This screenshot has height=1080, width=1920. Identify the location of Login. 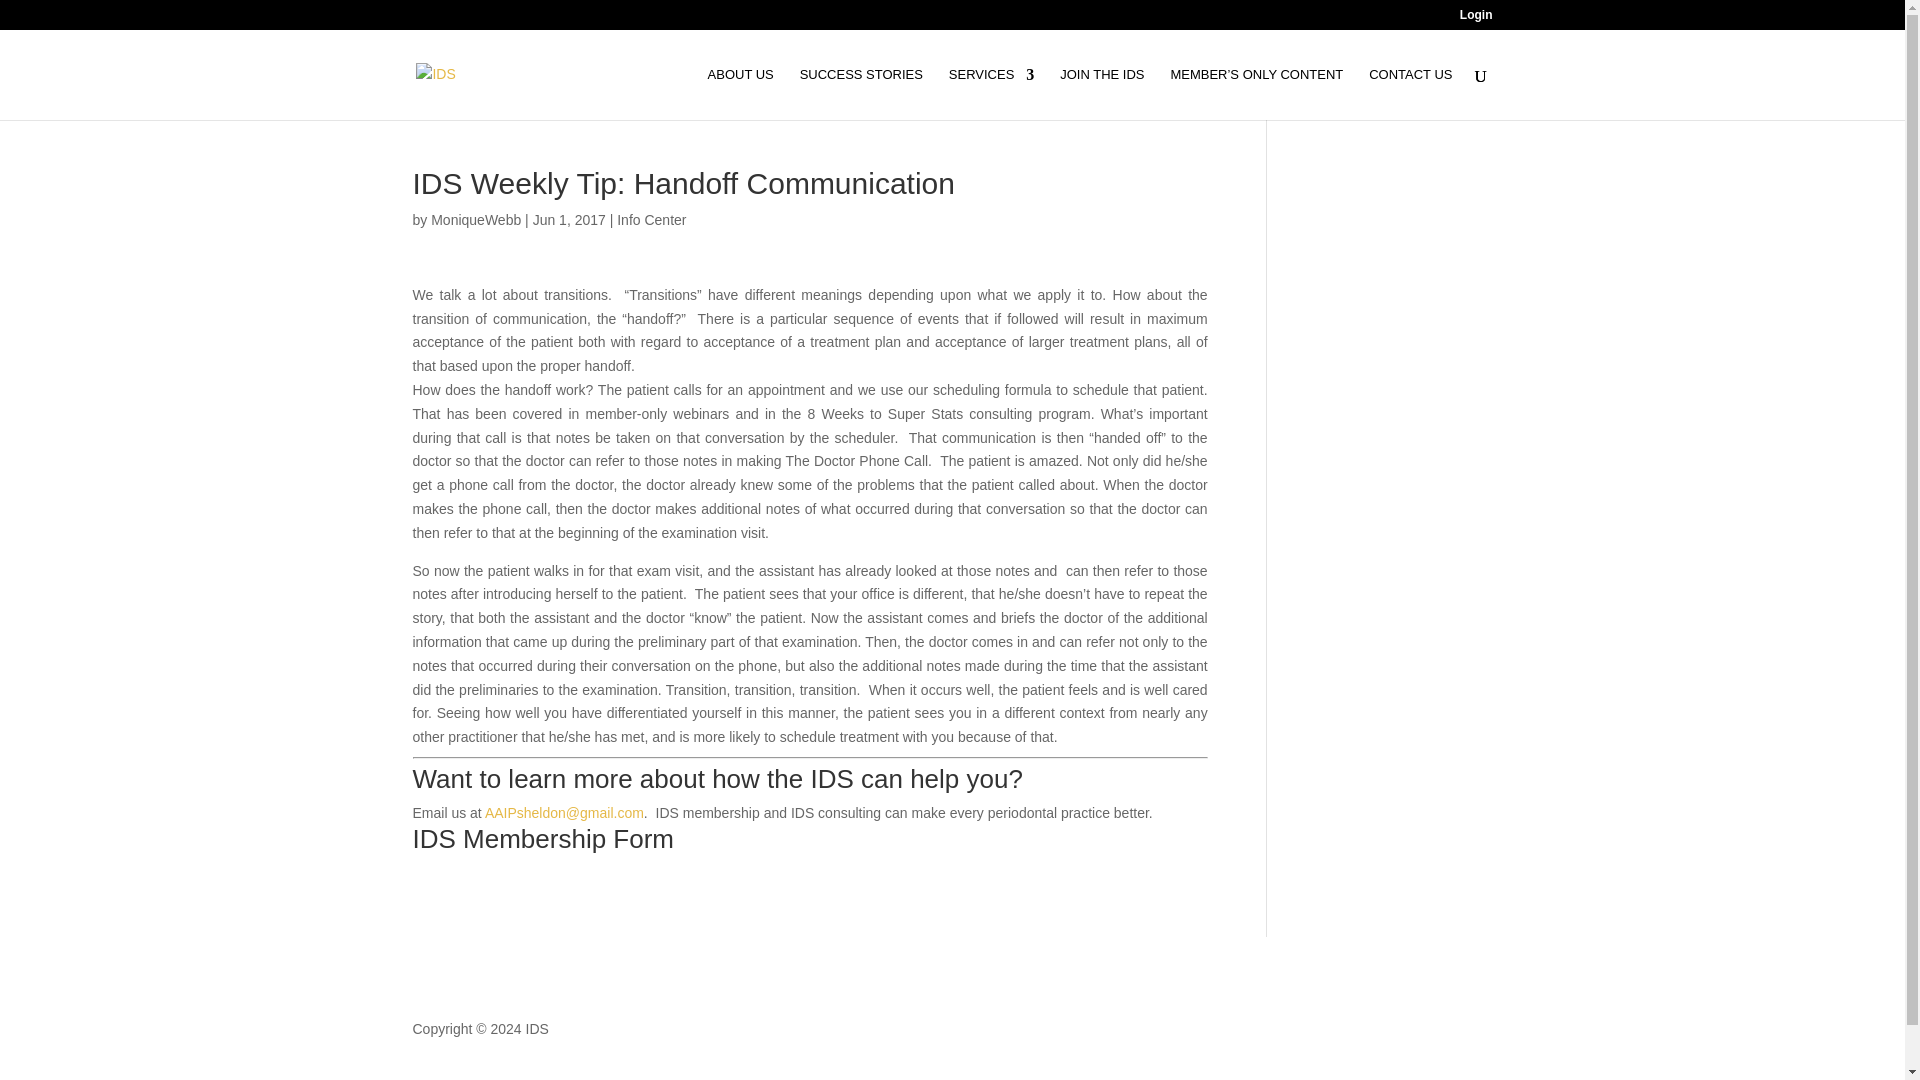
(1476, 19).